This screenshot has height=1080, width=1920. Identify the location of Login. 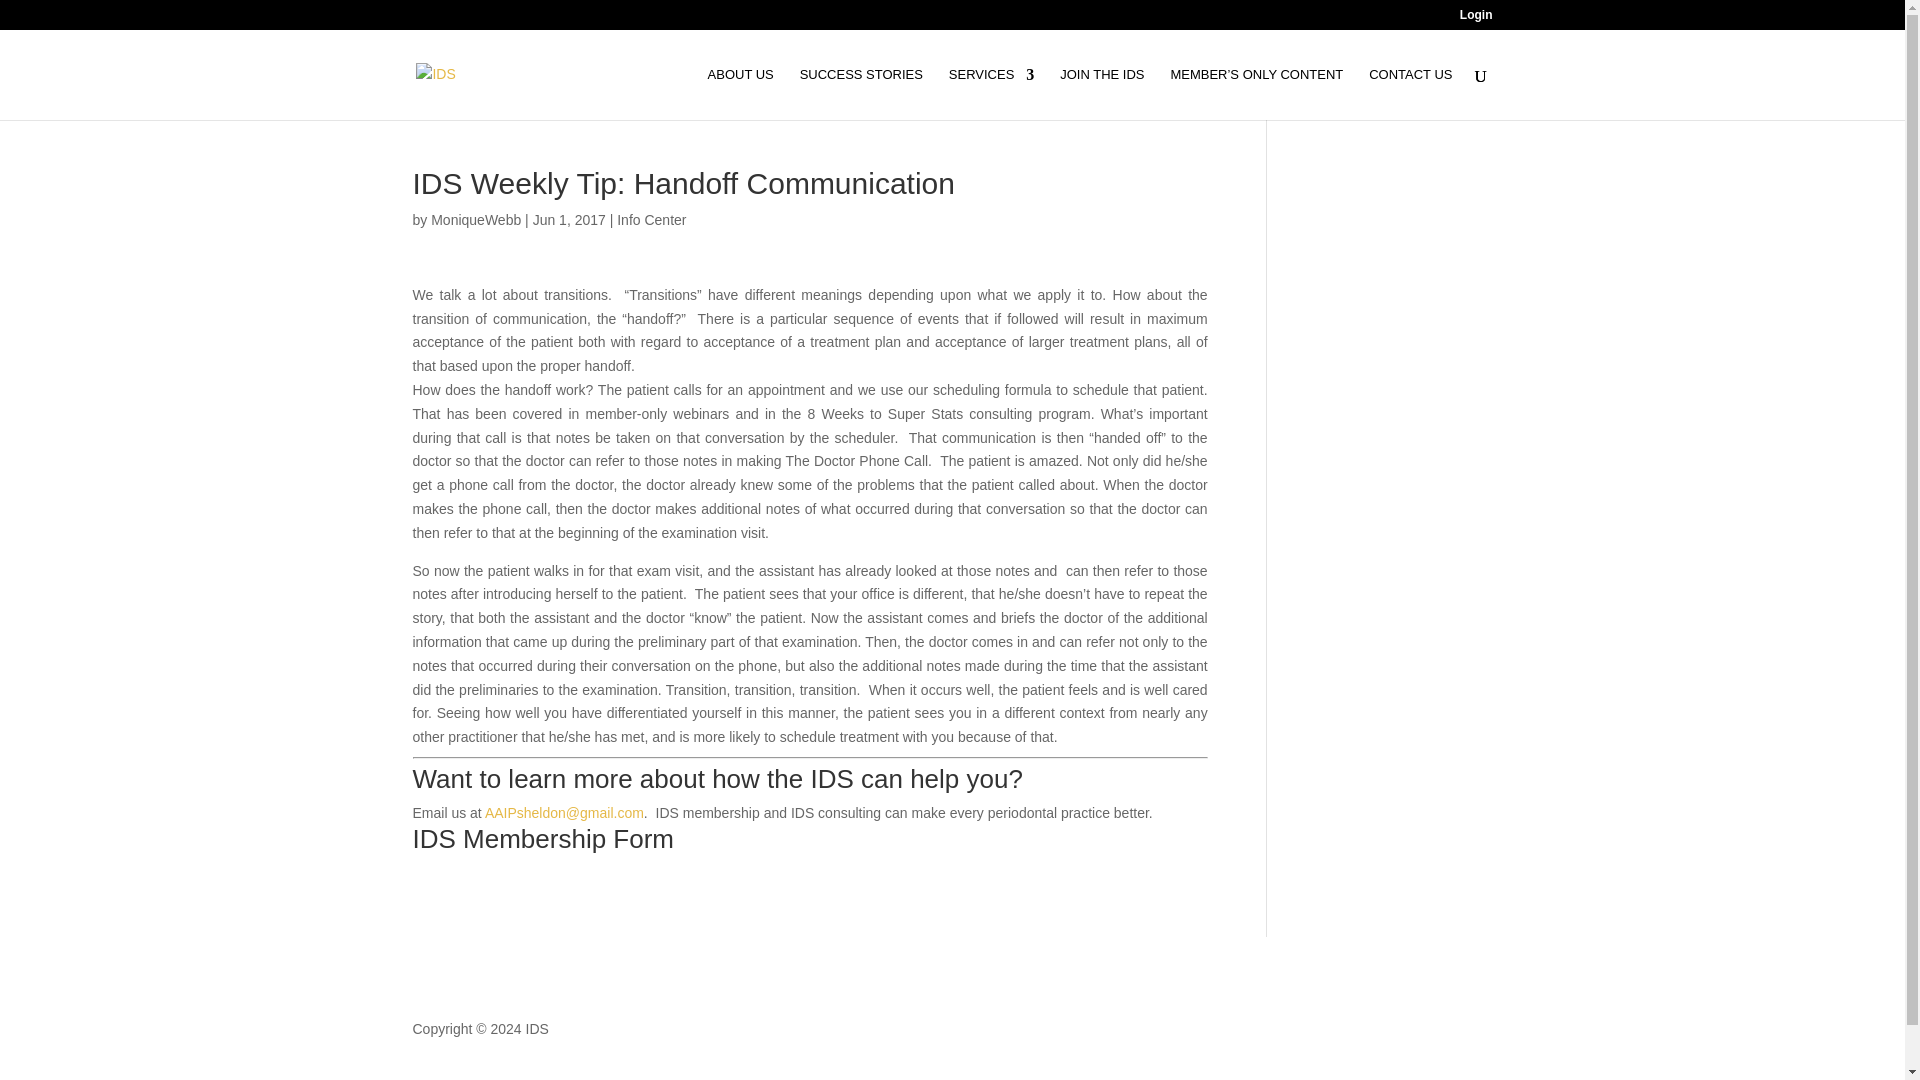
(1476, 19).